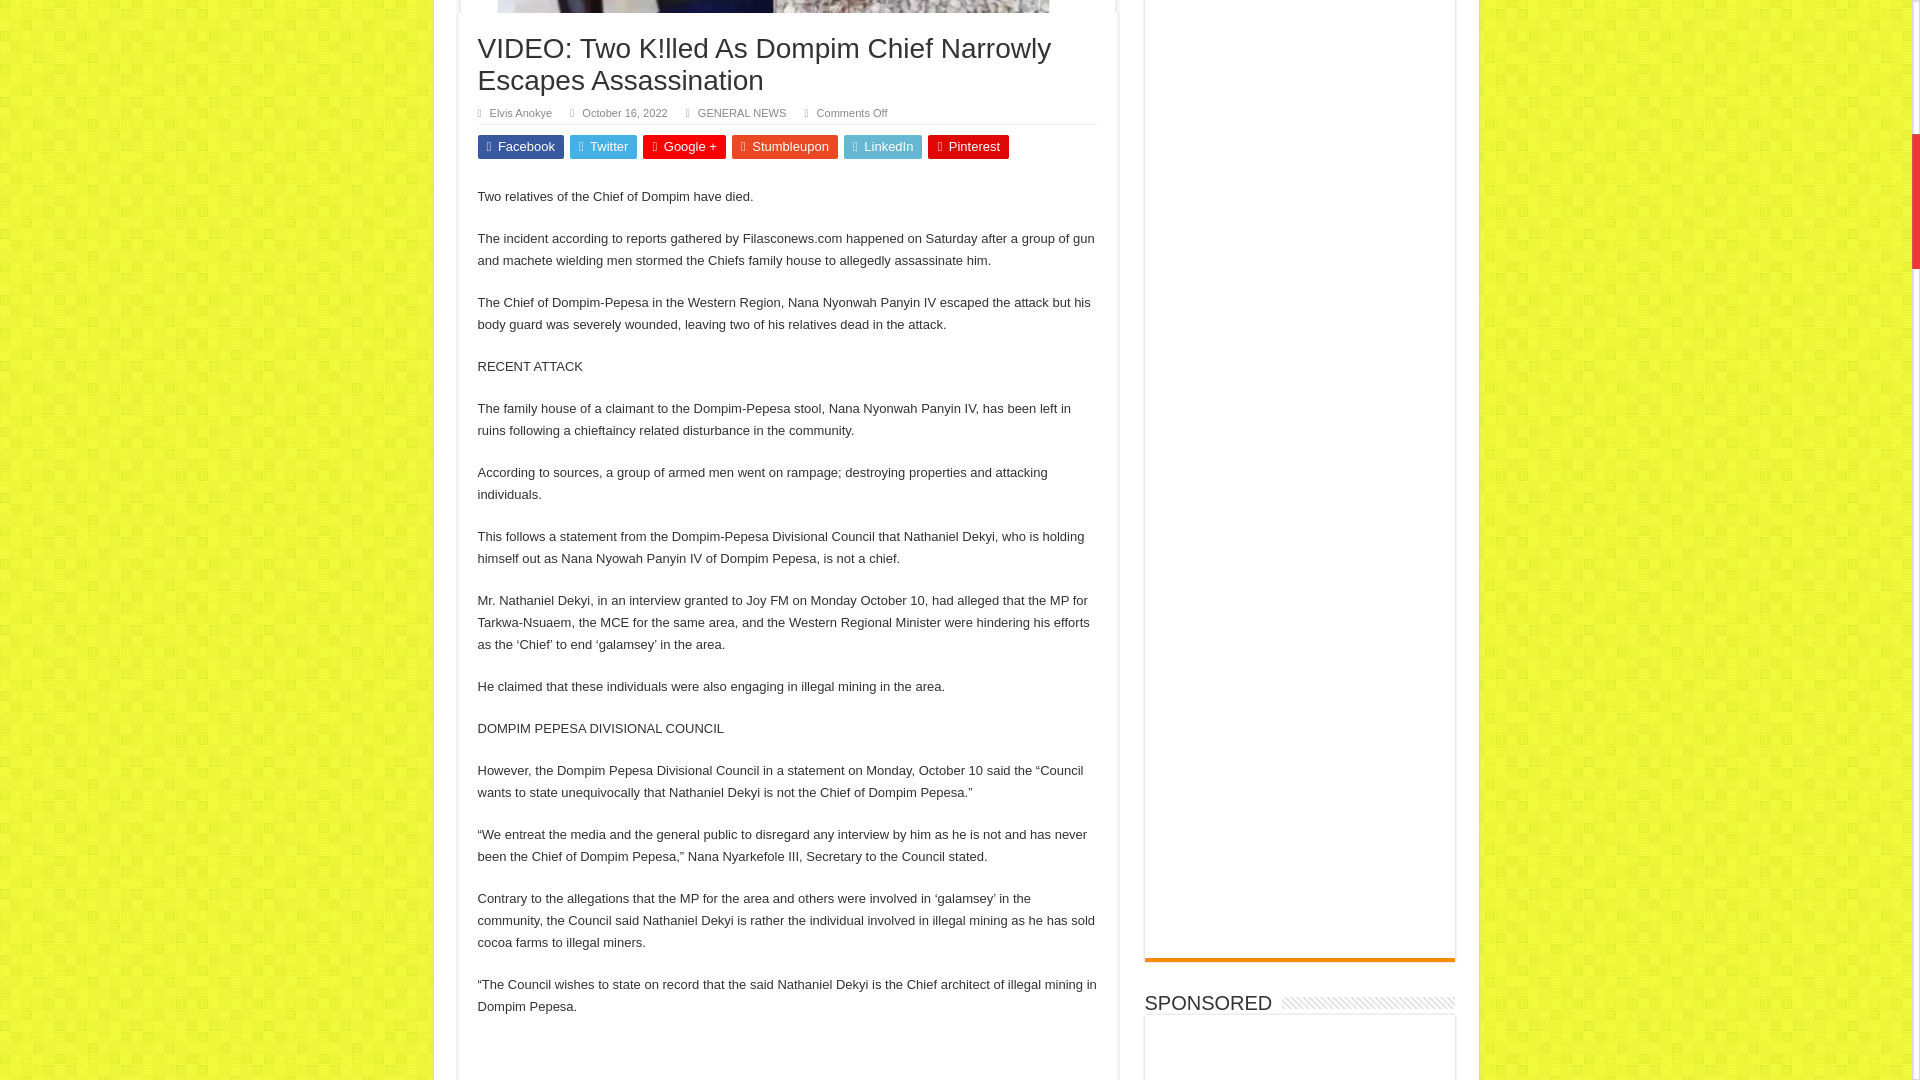  Describe the element at coordinates (520, 112) in the screenshot. I see `Elvis Anokye` at that location.